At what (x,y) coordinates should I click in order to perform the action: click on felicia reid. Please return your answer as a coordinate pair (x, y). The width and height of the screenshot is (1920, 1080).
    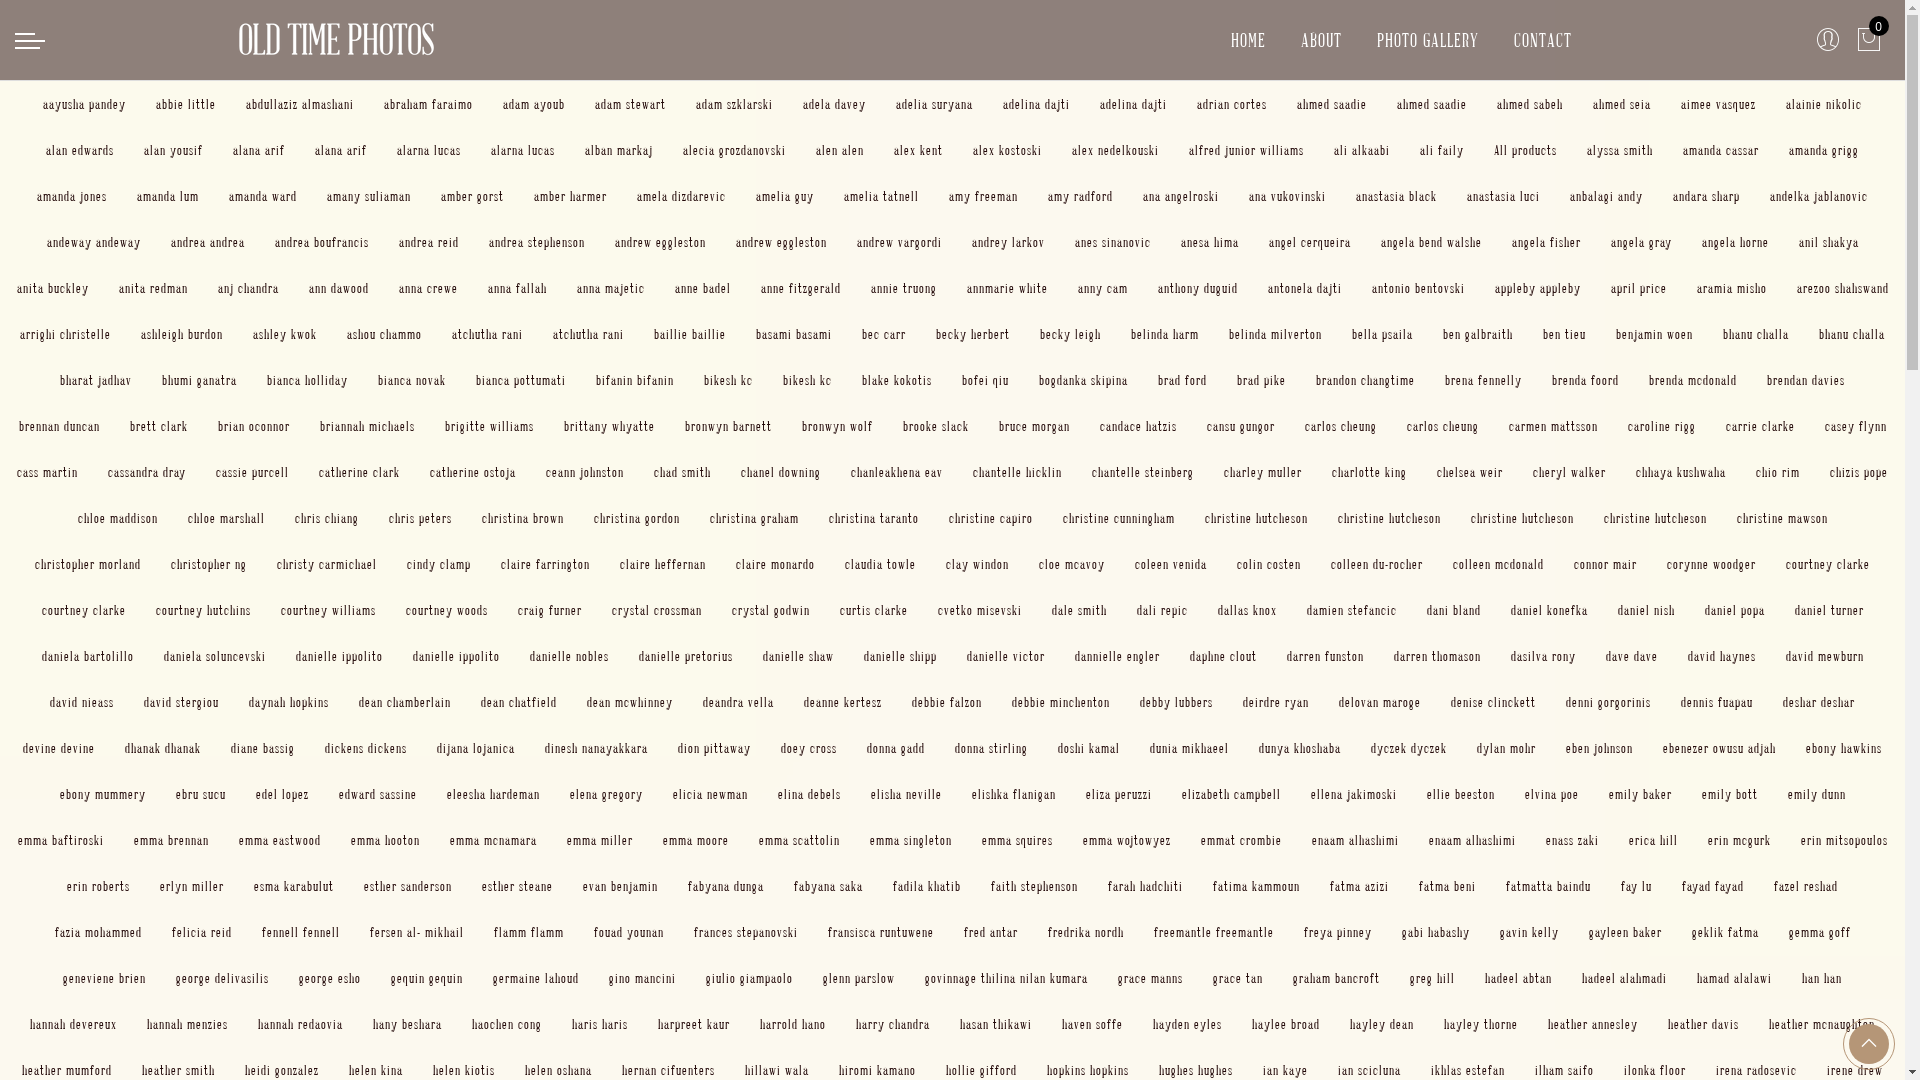
    Looking at the image, I should click on (202, 932).